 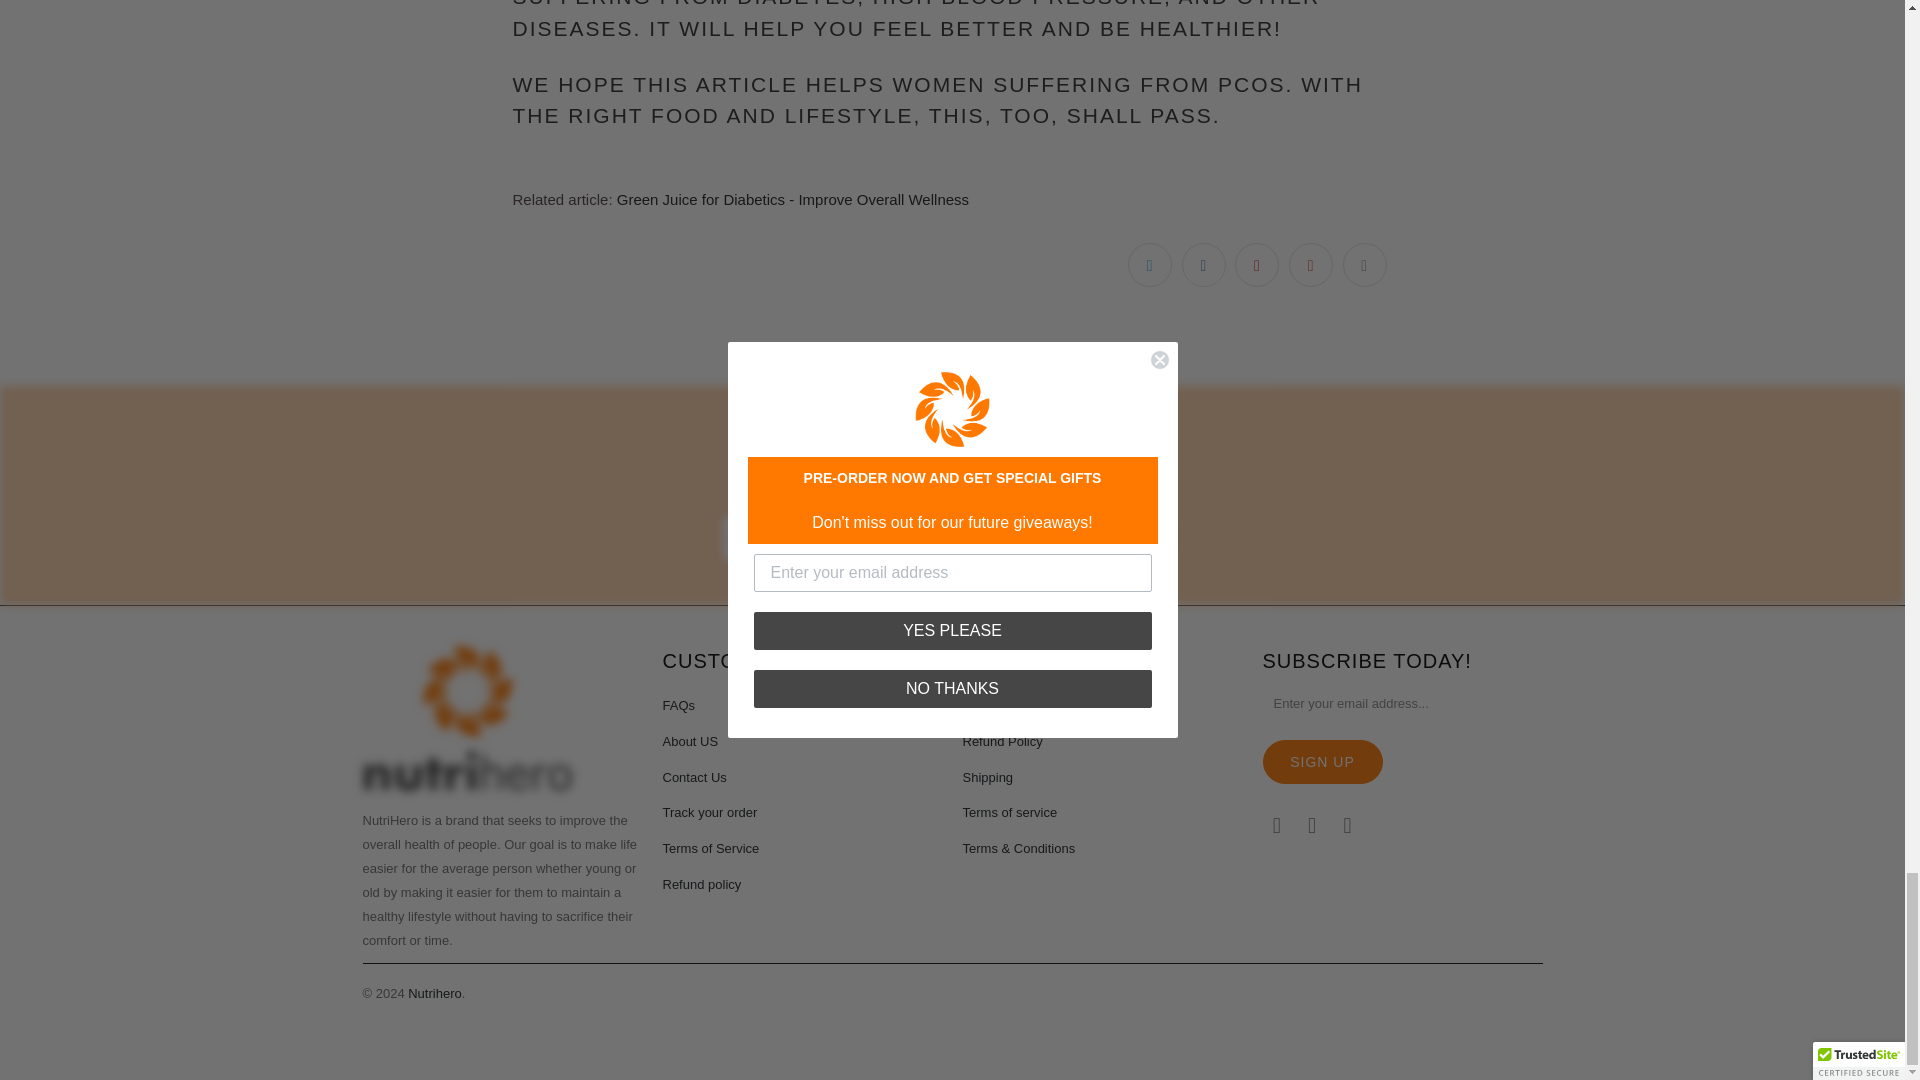 I want to click on Share this on Twitter, so click(x=1150, y=265).